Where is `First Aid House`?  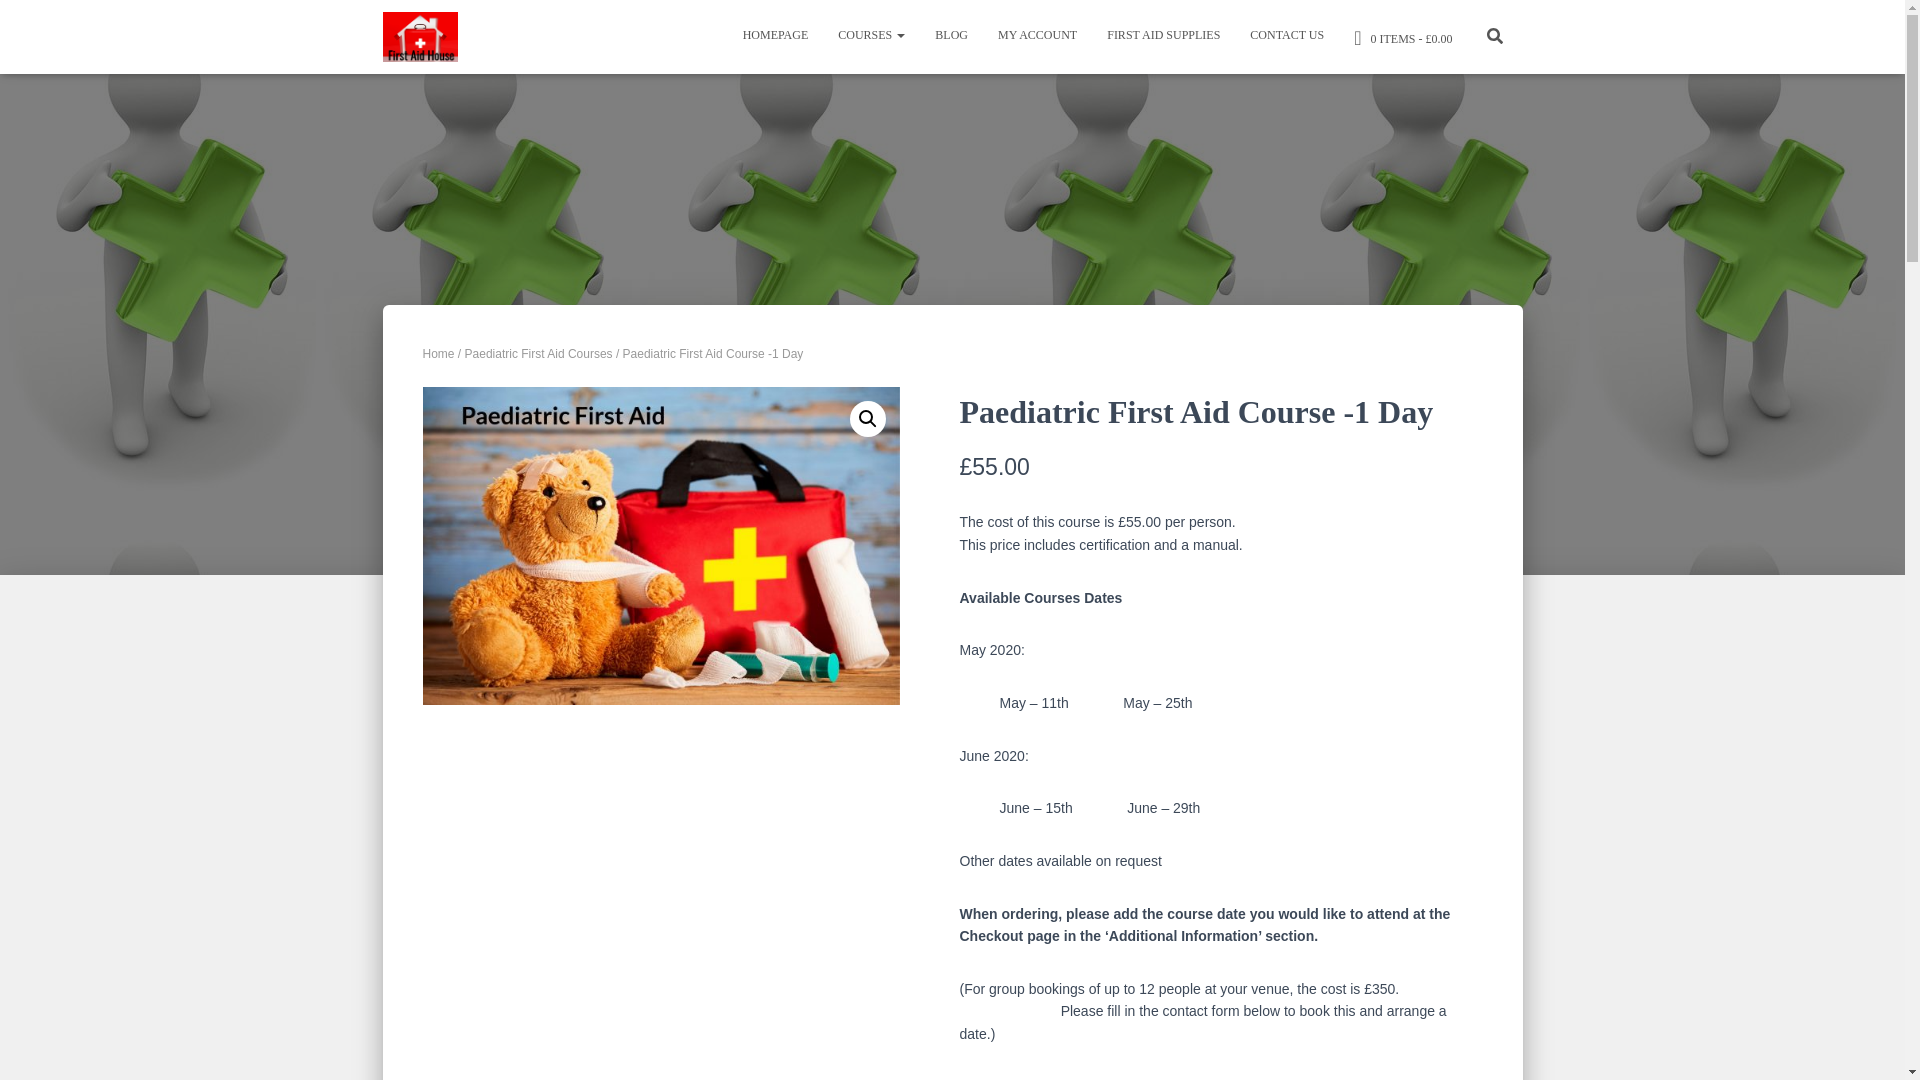 First Aid House is located at coordinates (420, 36).